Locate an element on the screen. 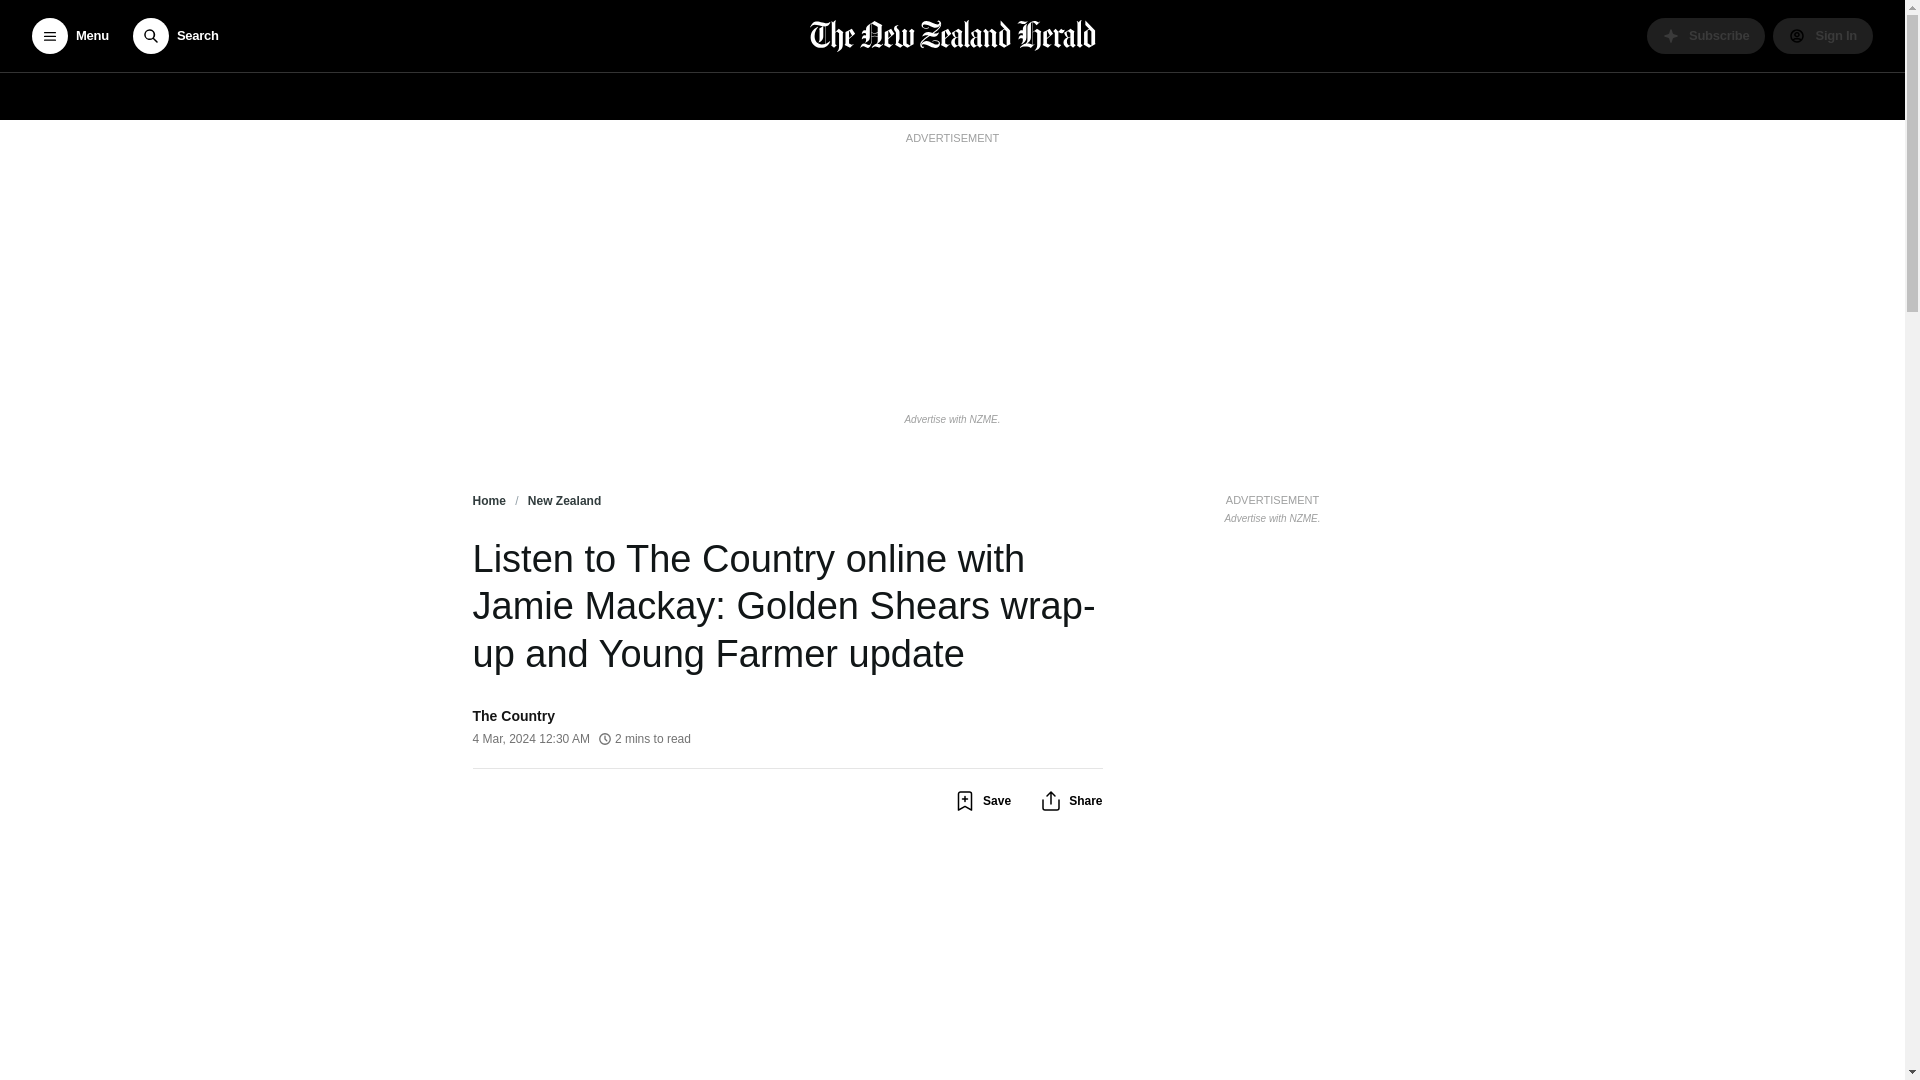 The height and width of the screenshot is (1080, 1920). Subscribe is located at coordinates (1706, 36).